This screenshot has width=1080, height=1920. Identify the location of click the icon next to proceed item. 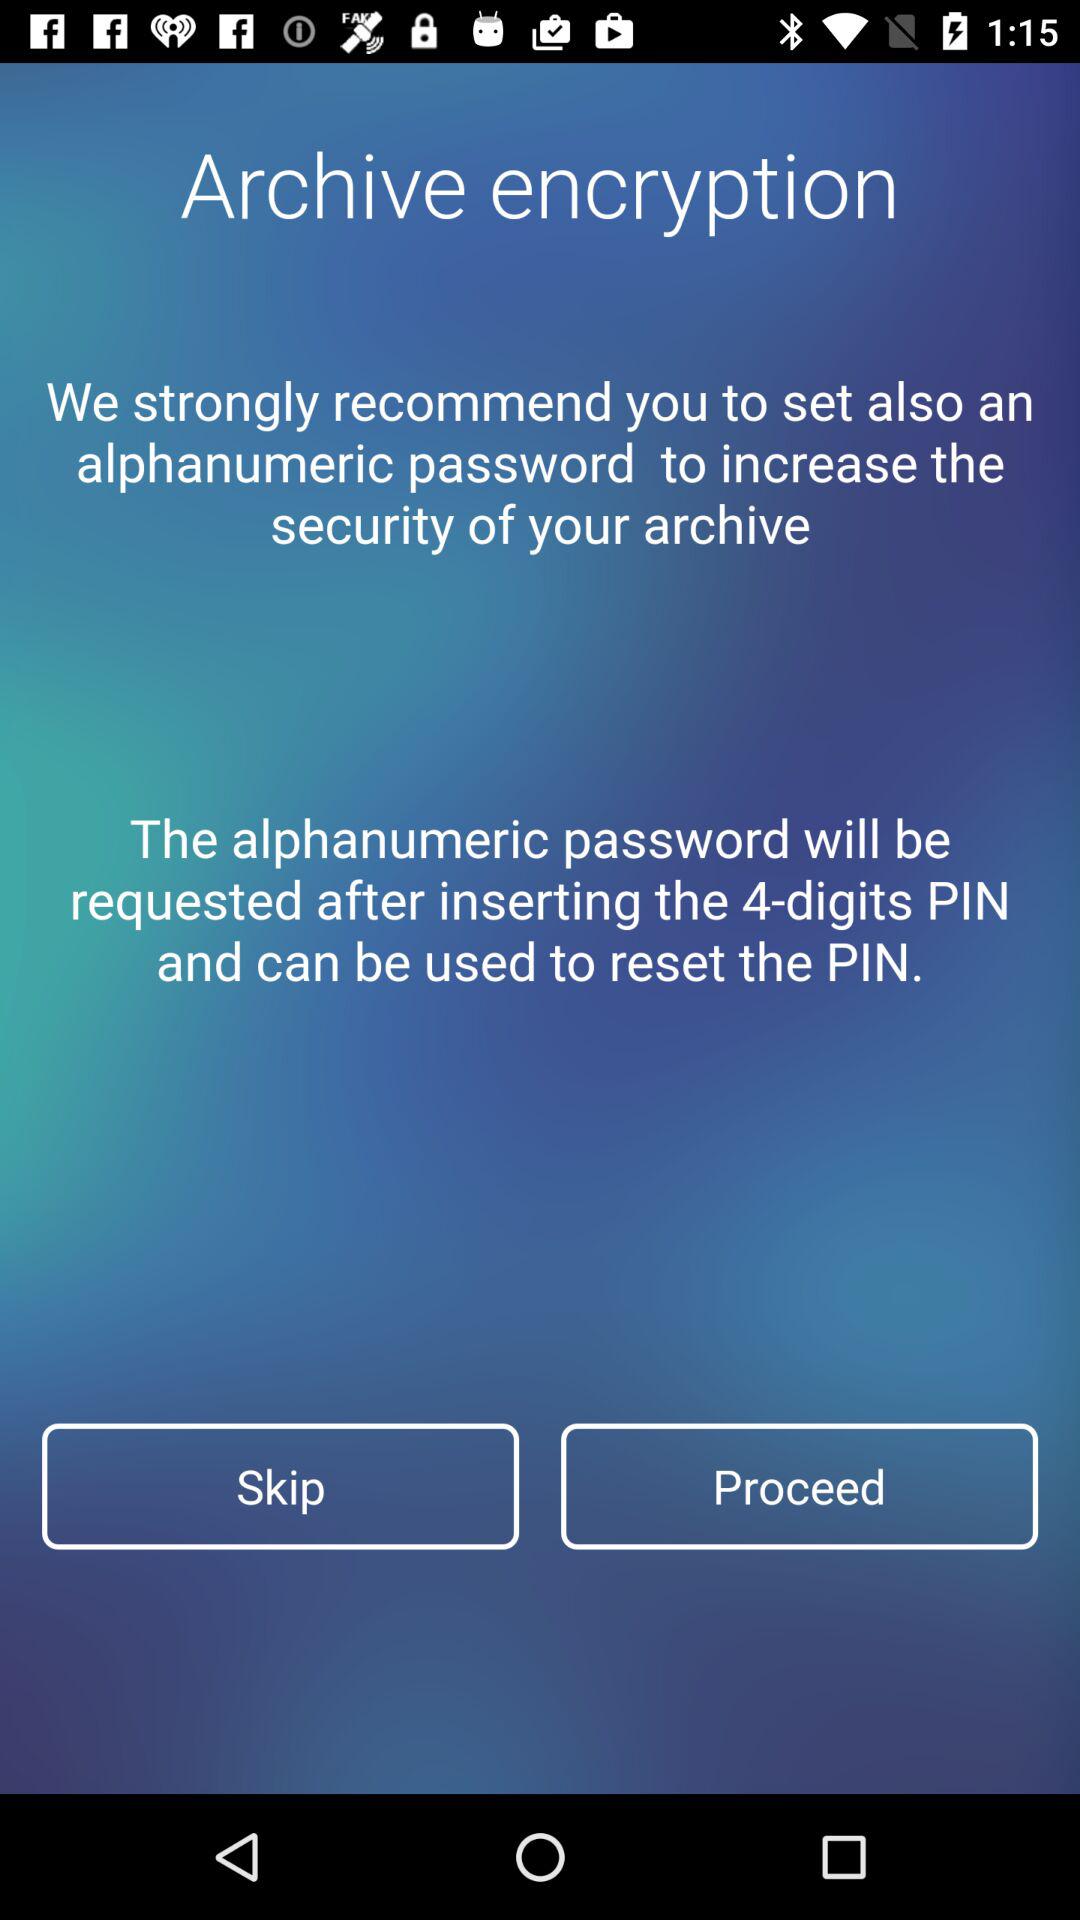
(280, 1486).